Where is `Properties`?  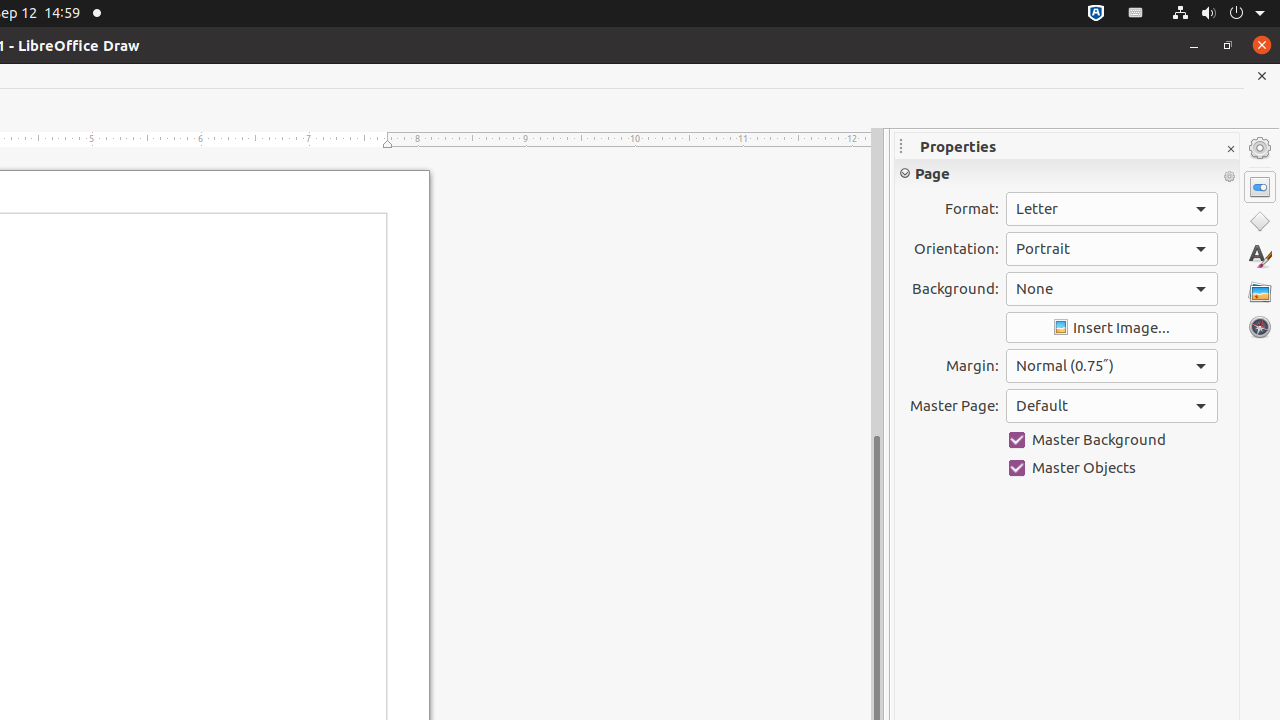 Properties is located at coordinates (1260, 187).